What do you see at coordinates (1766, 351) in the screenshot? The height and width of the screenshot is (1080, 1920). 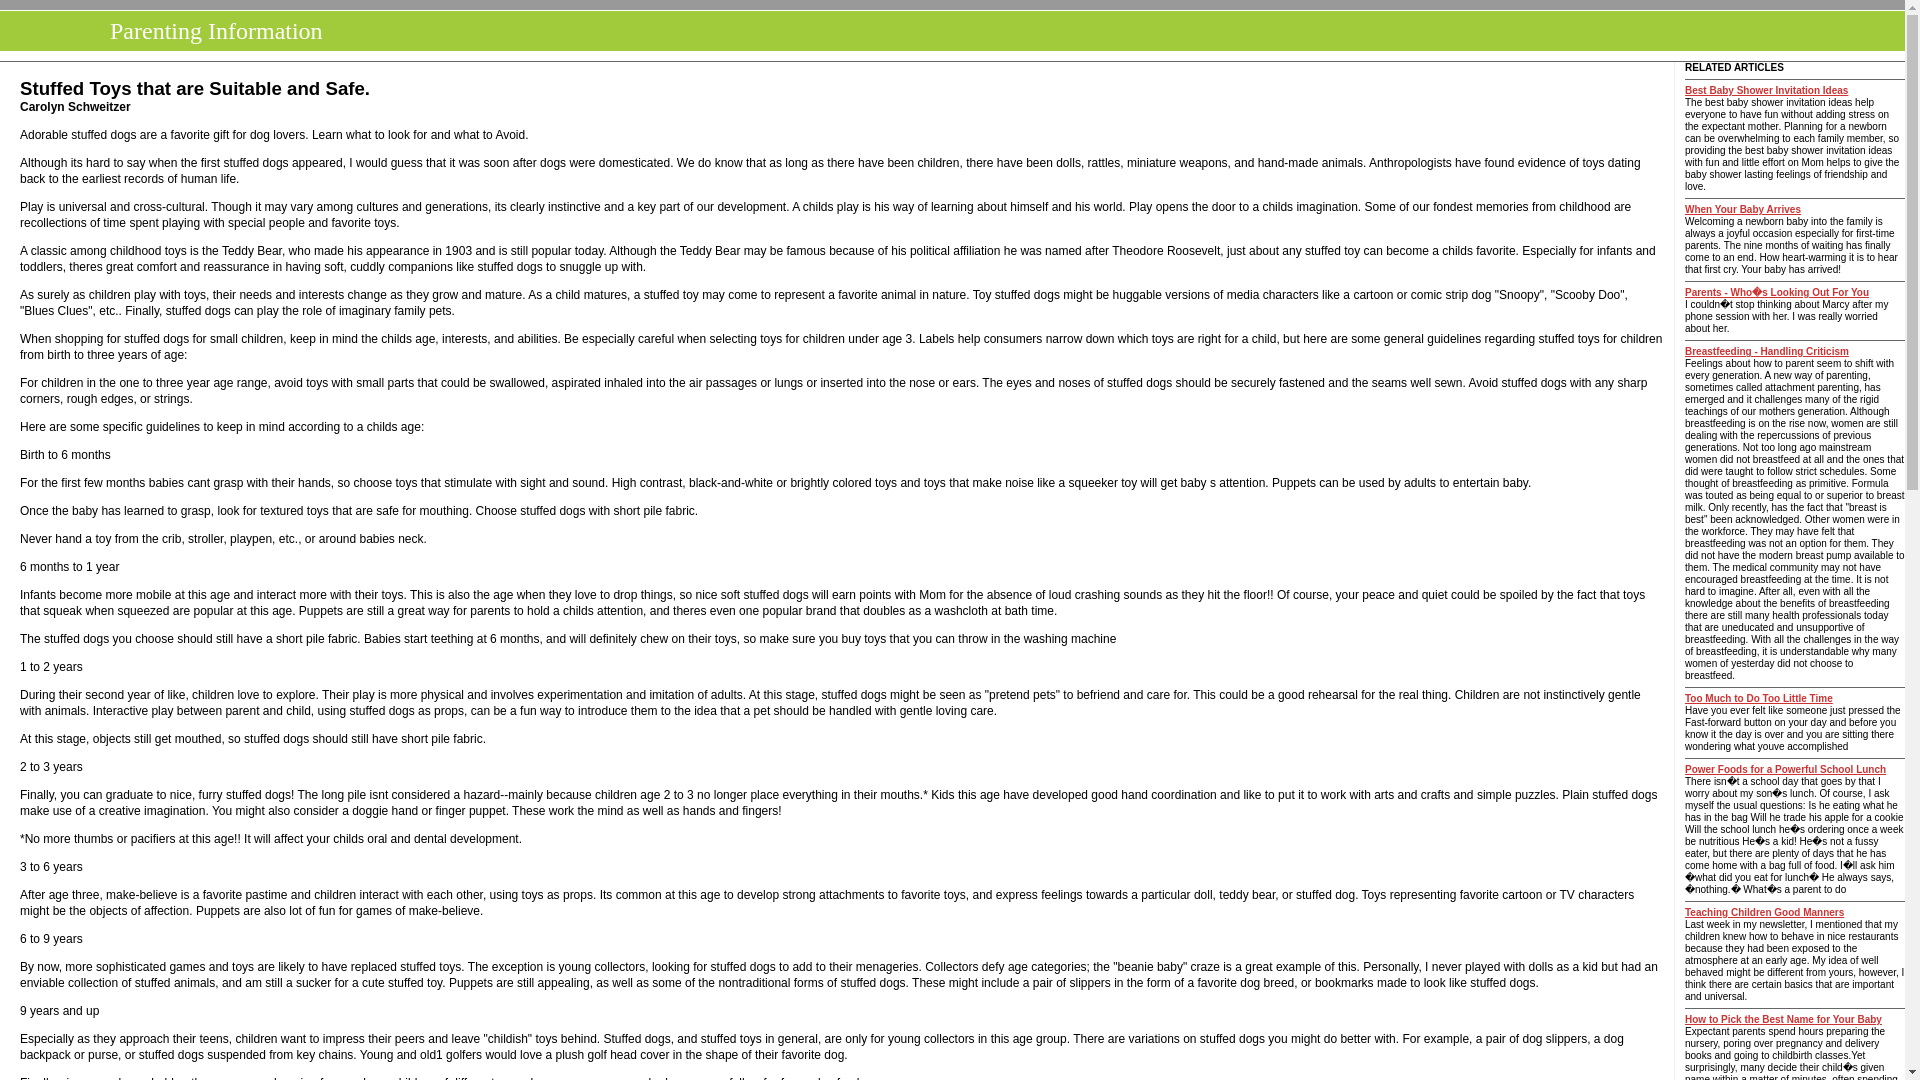 I see `Breastfeeding - Handling Criticism` at bounding box center [1766, 351].